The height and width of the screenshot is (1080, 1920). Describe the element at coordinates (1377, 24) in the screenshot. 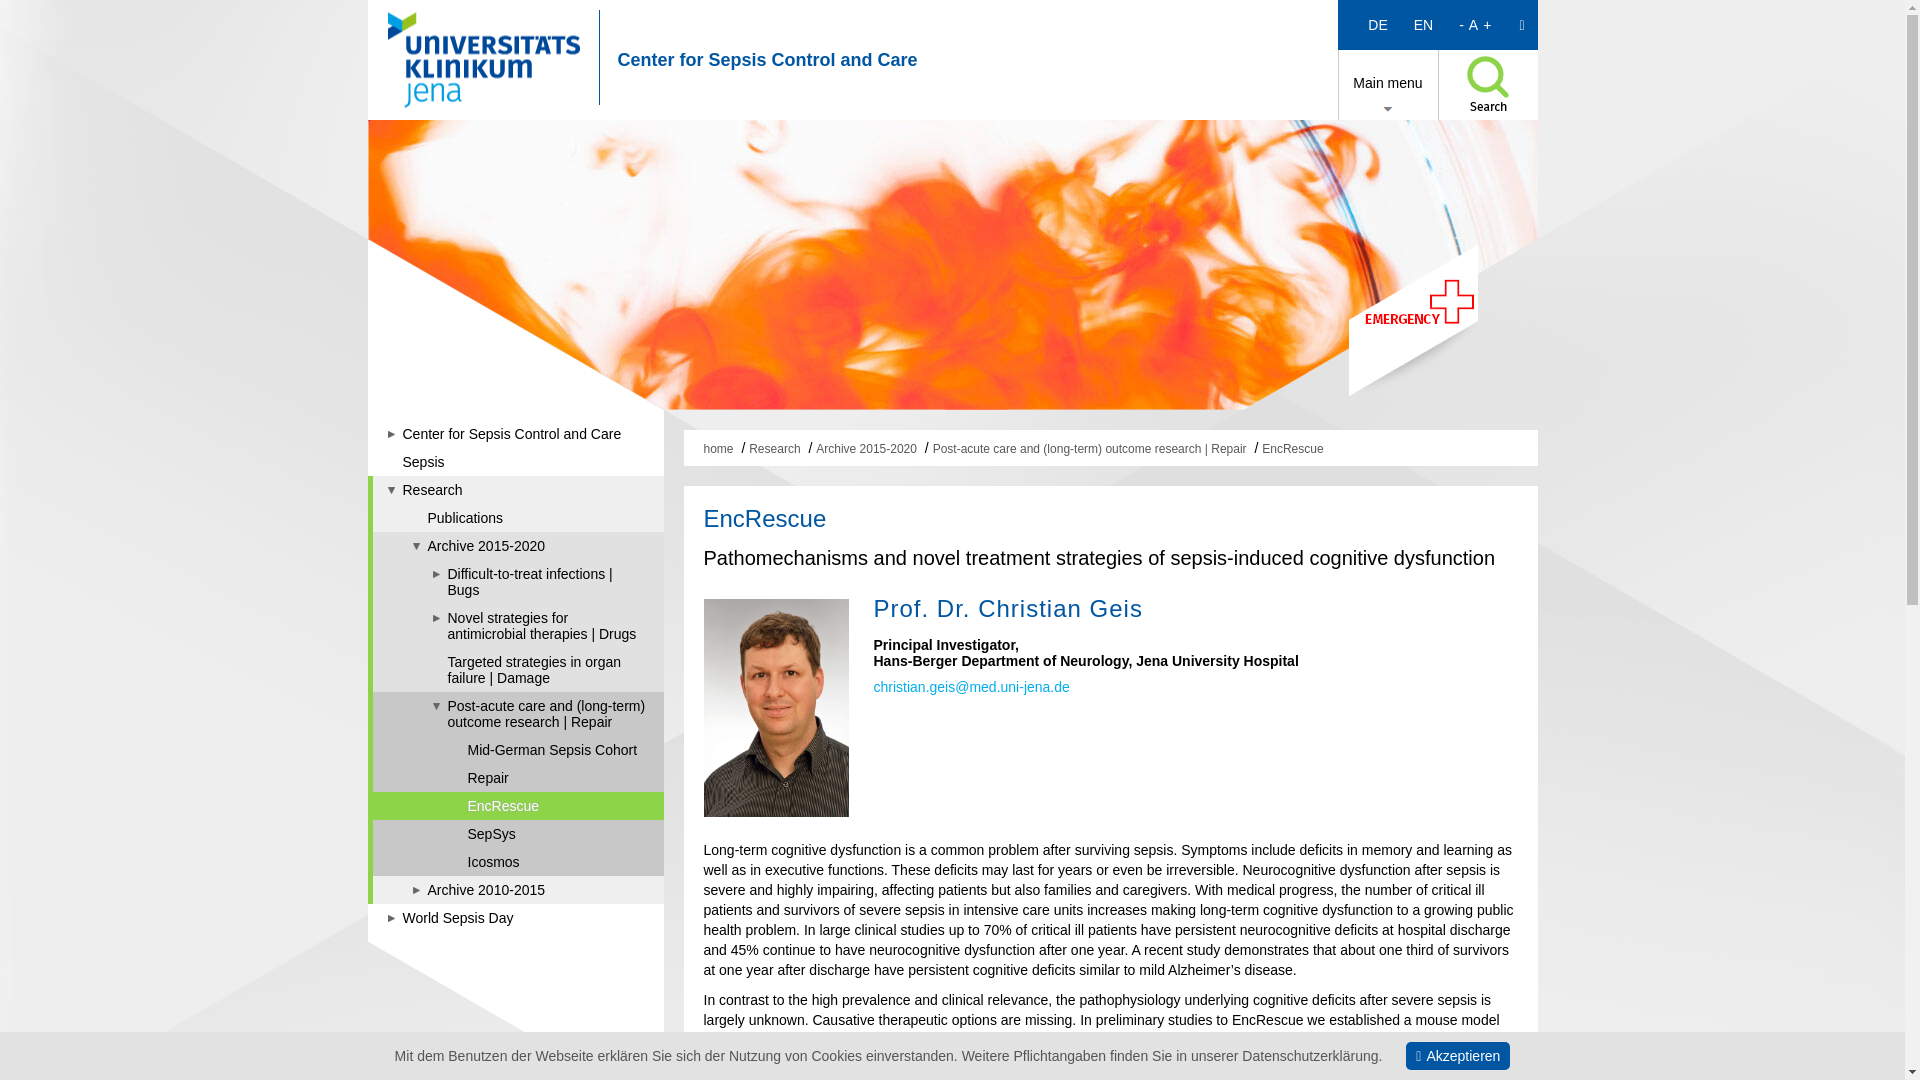

I see `DE` at that location.